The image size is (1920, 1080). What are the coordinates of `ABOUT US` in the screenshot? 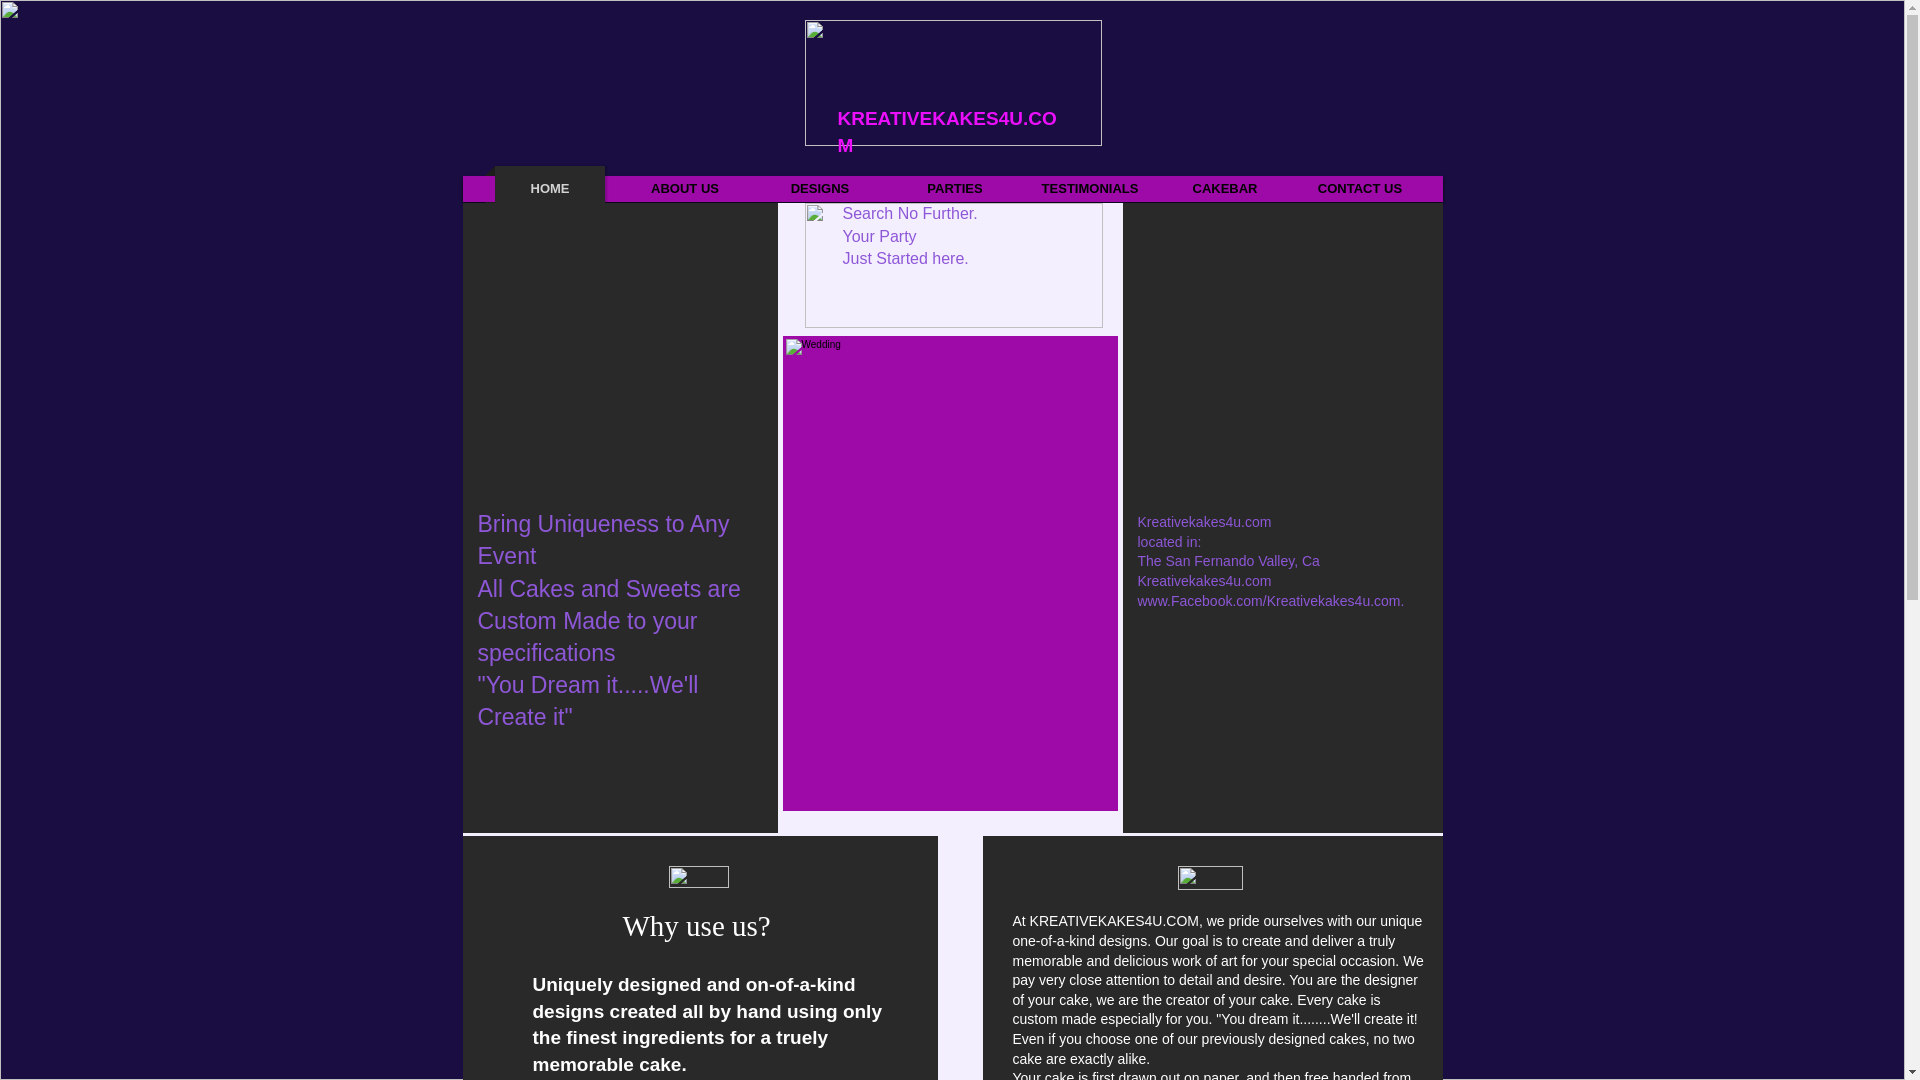 It's located at (685, 188).